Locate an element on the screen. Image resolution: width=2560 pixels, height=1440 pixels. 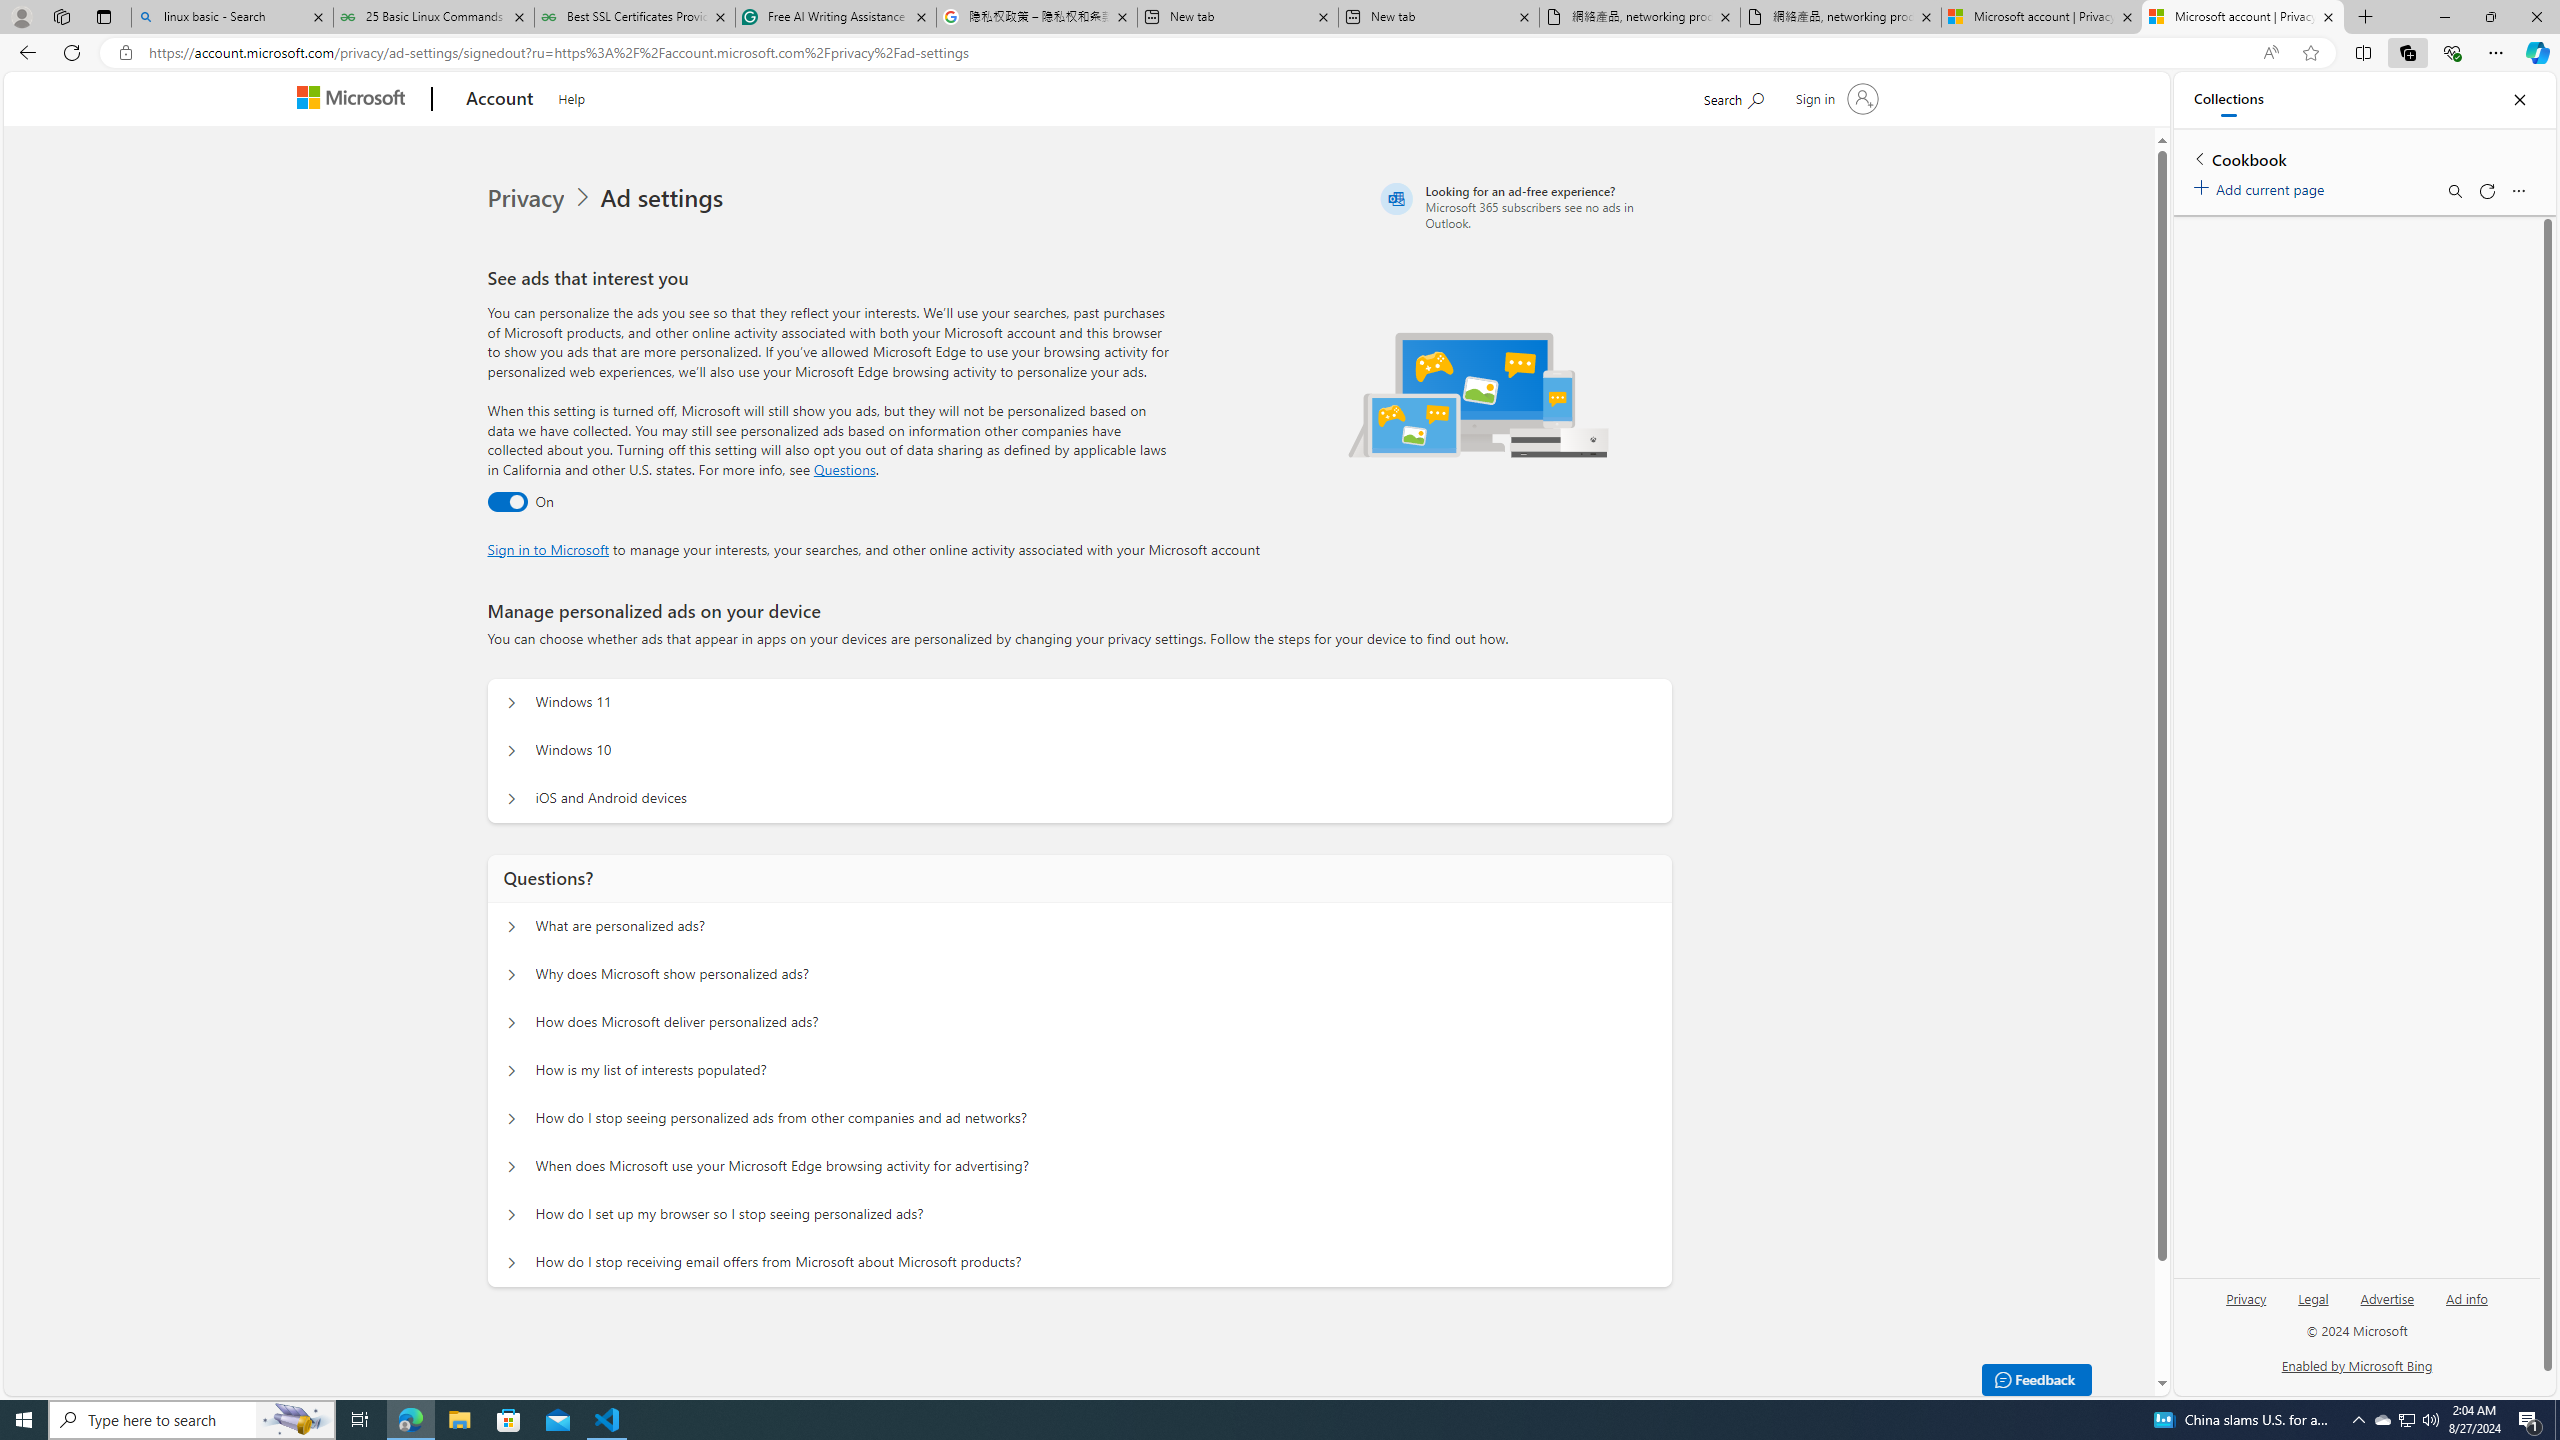
Questions? How does Microsoft deliver personalized ads? is located at coordinates (510, 1022).